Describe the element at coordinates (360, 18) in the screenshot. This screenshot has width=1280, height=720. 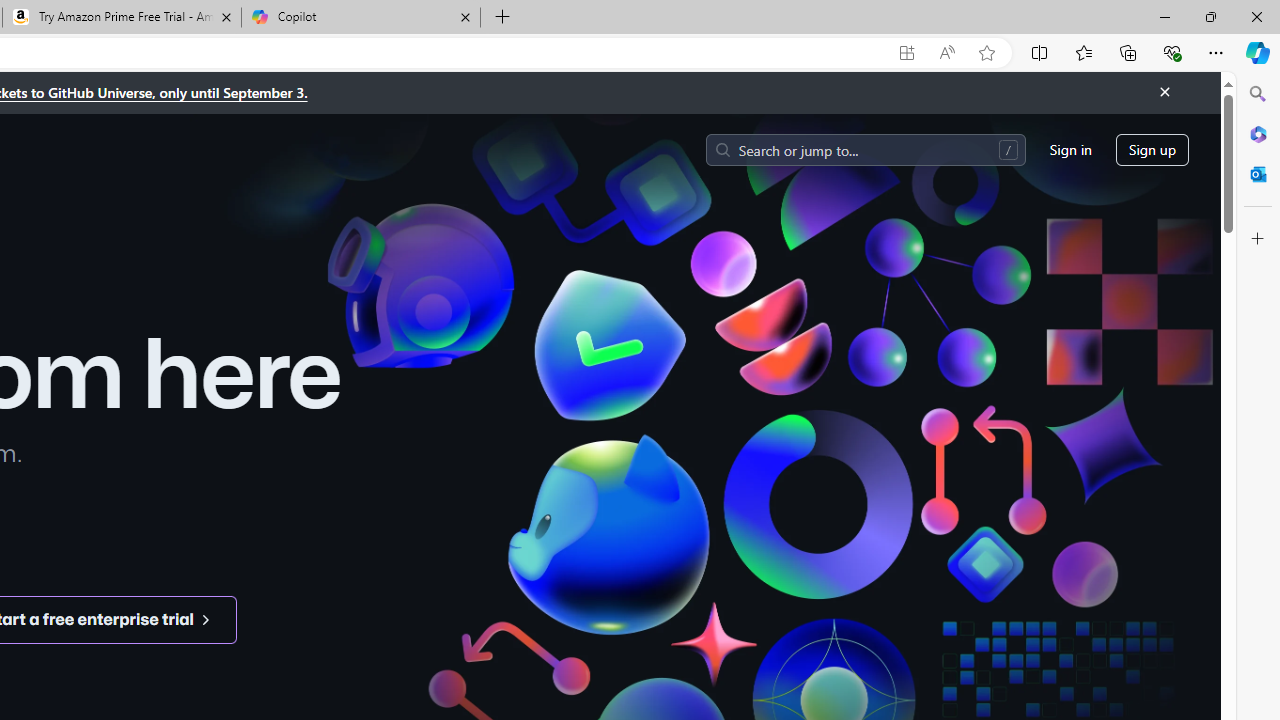
I see `Copilot` at that location.